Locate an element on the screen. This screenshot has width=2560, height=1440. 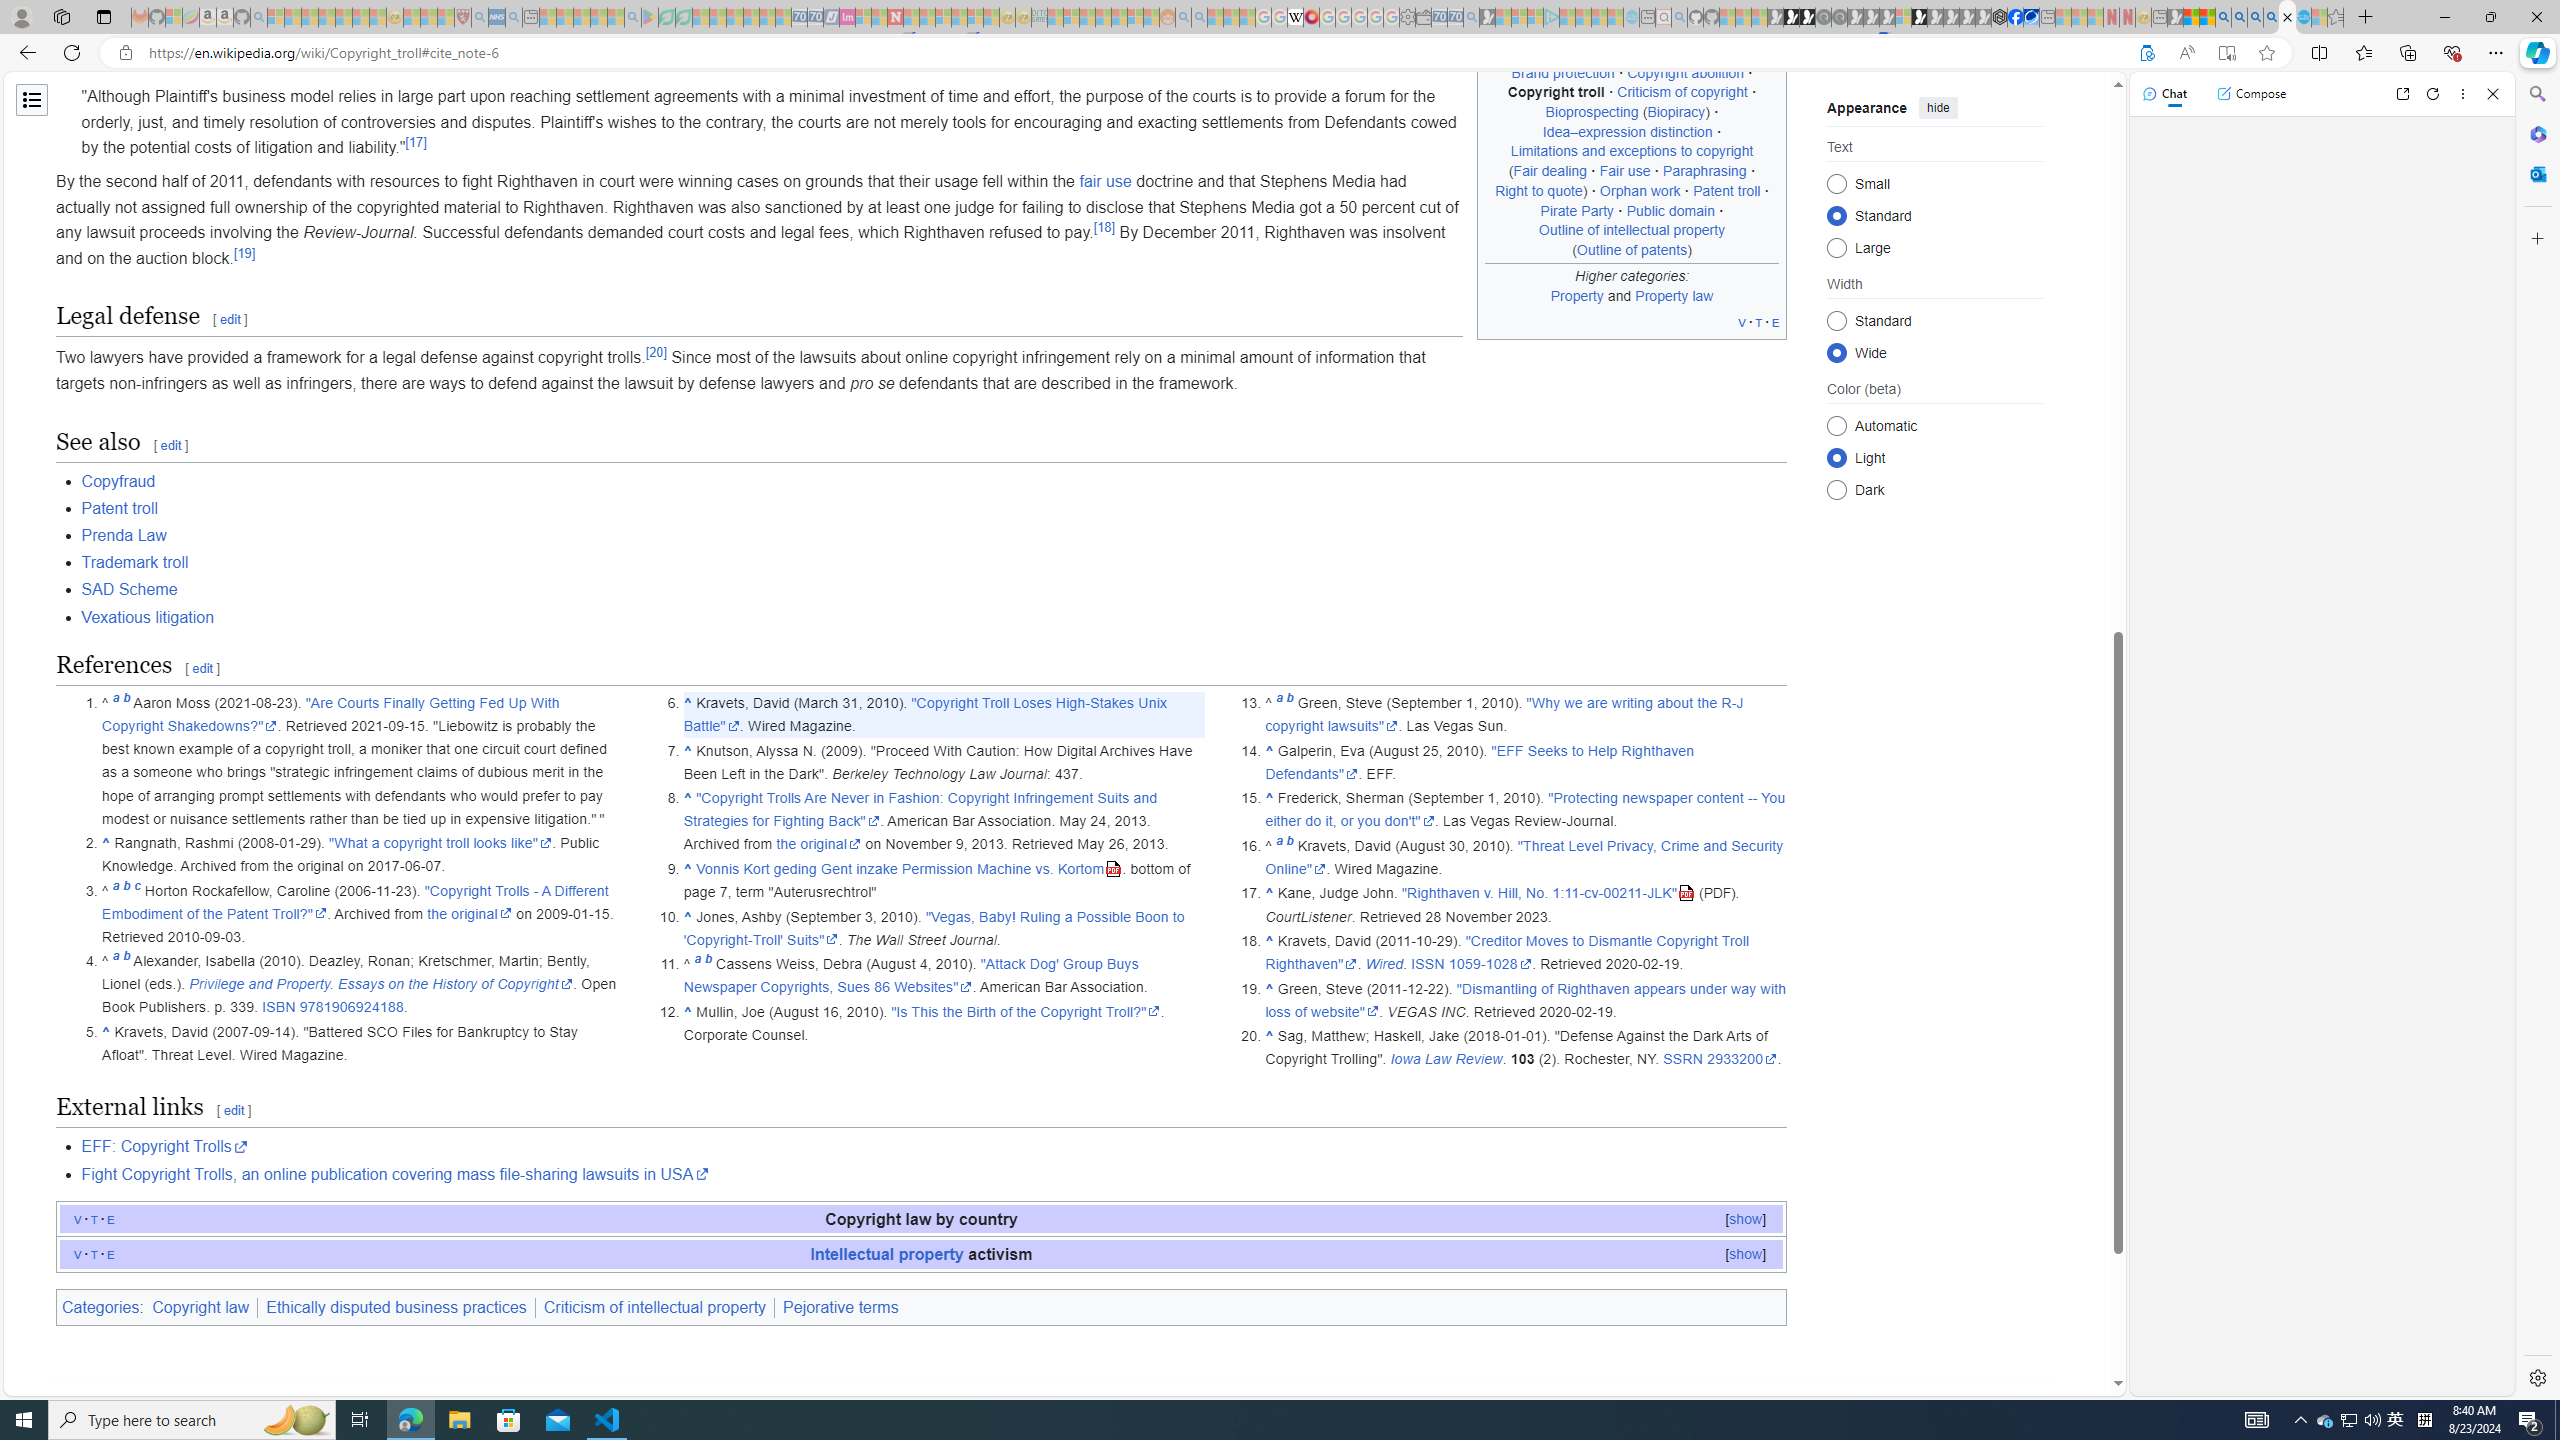
Categories is located at coordinates (100, 1306).